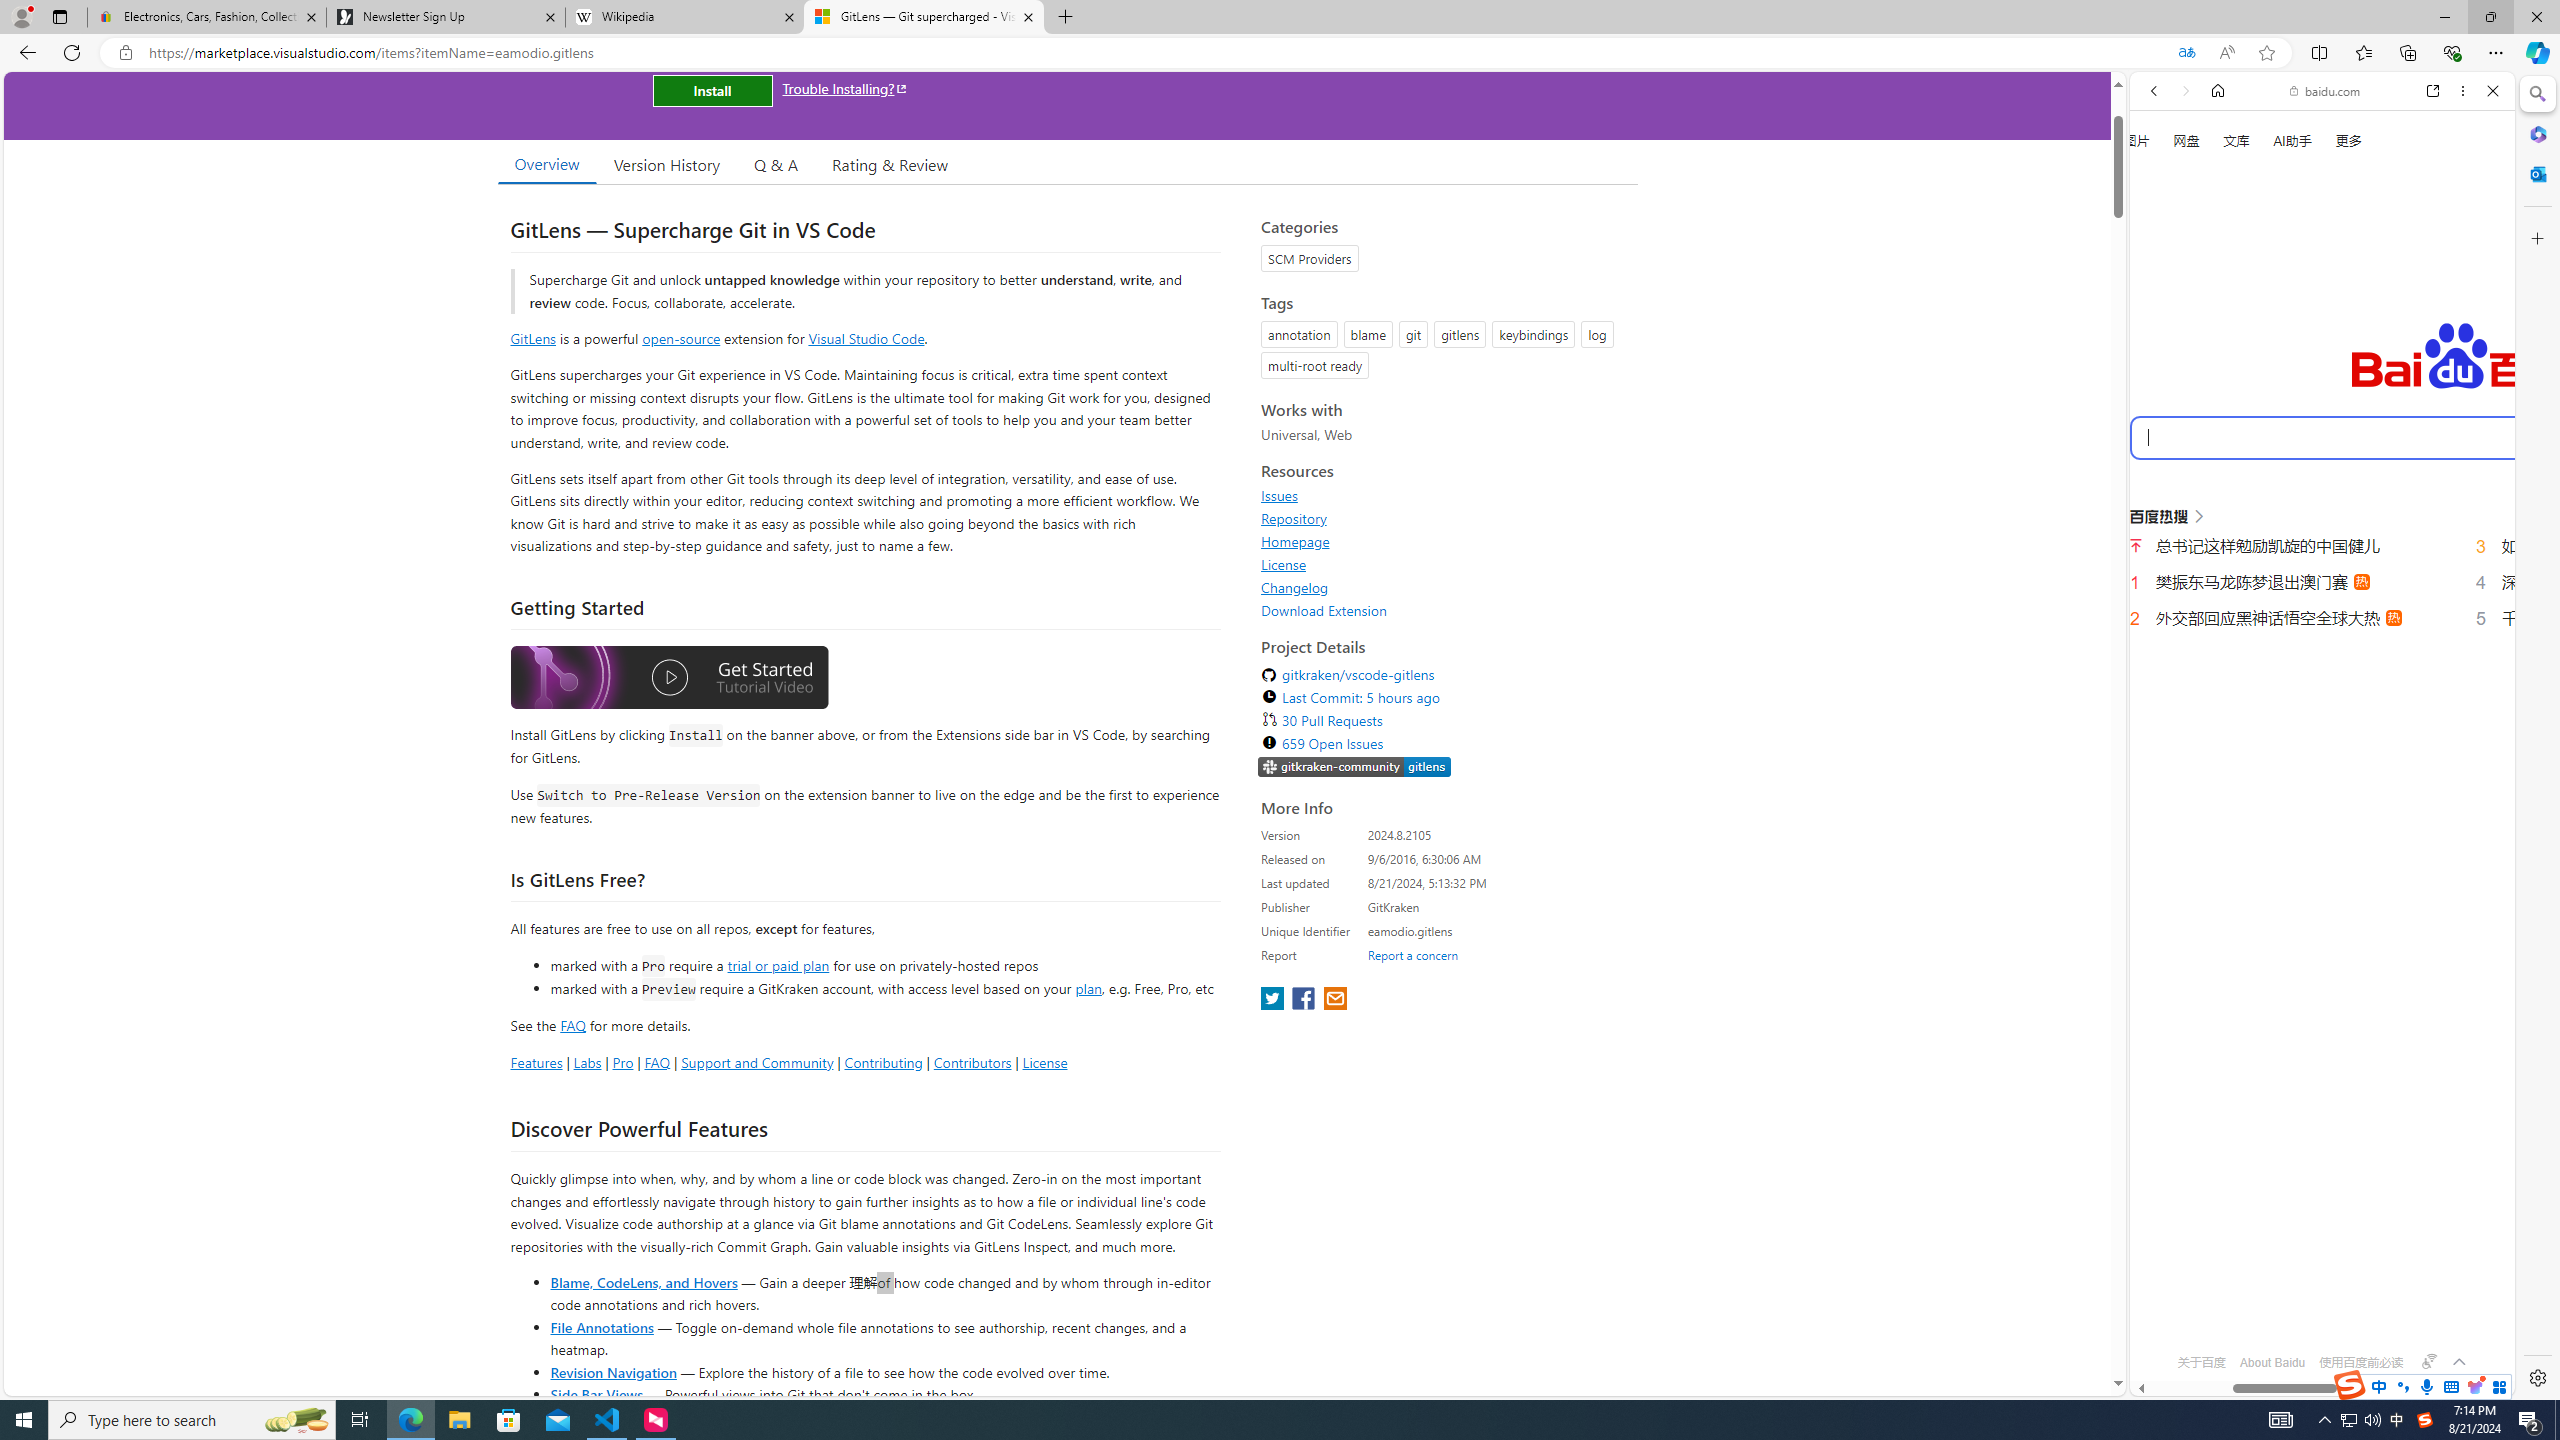  Describe the element at coordinates (1334, 1000) in the screenshot. I see `share extension on email` at that location.